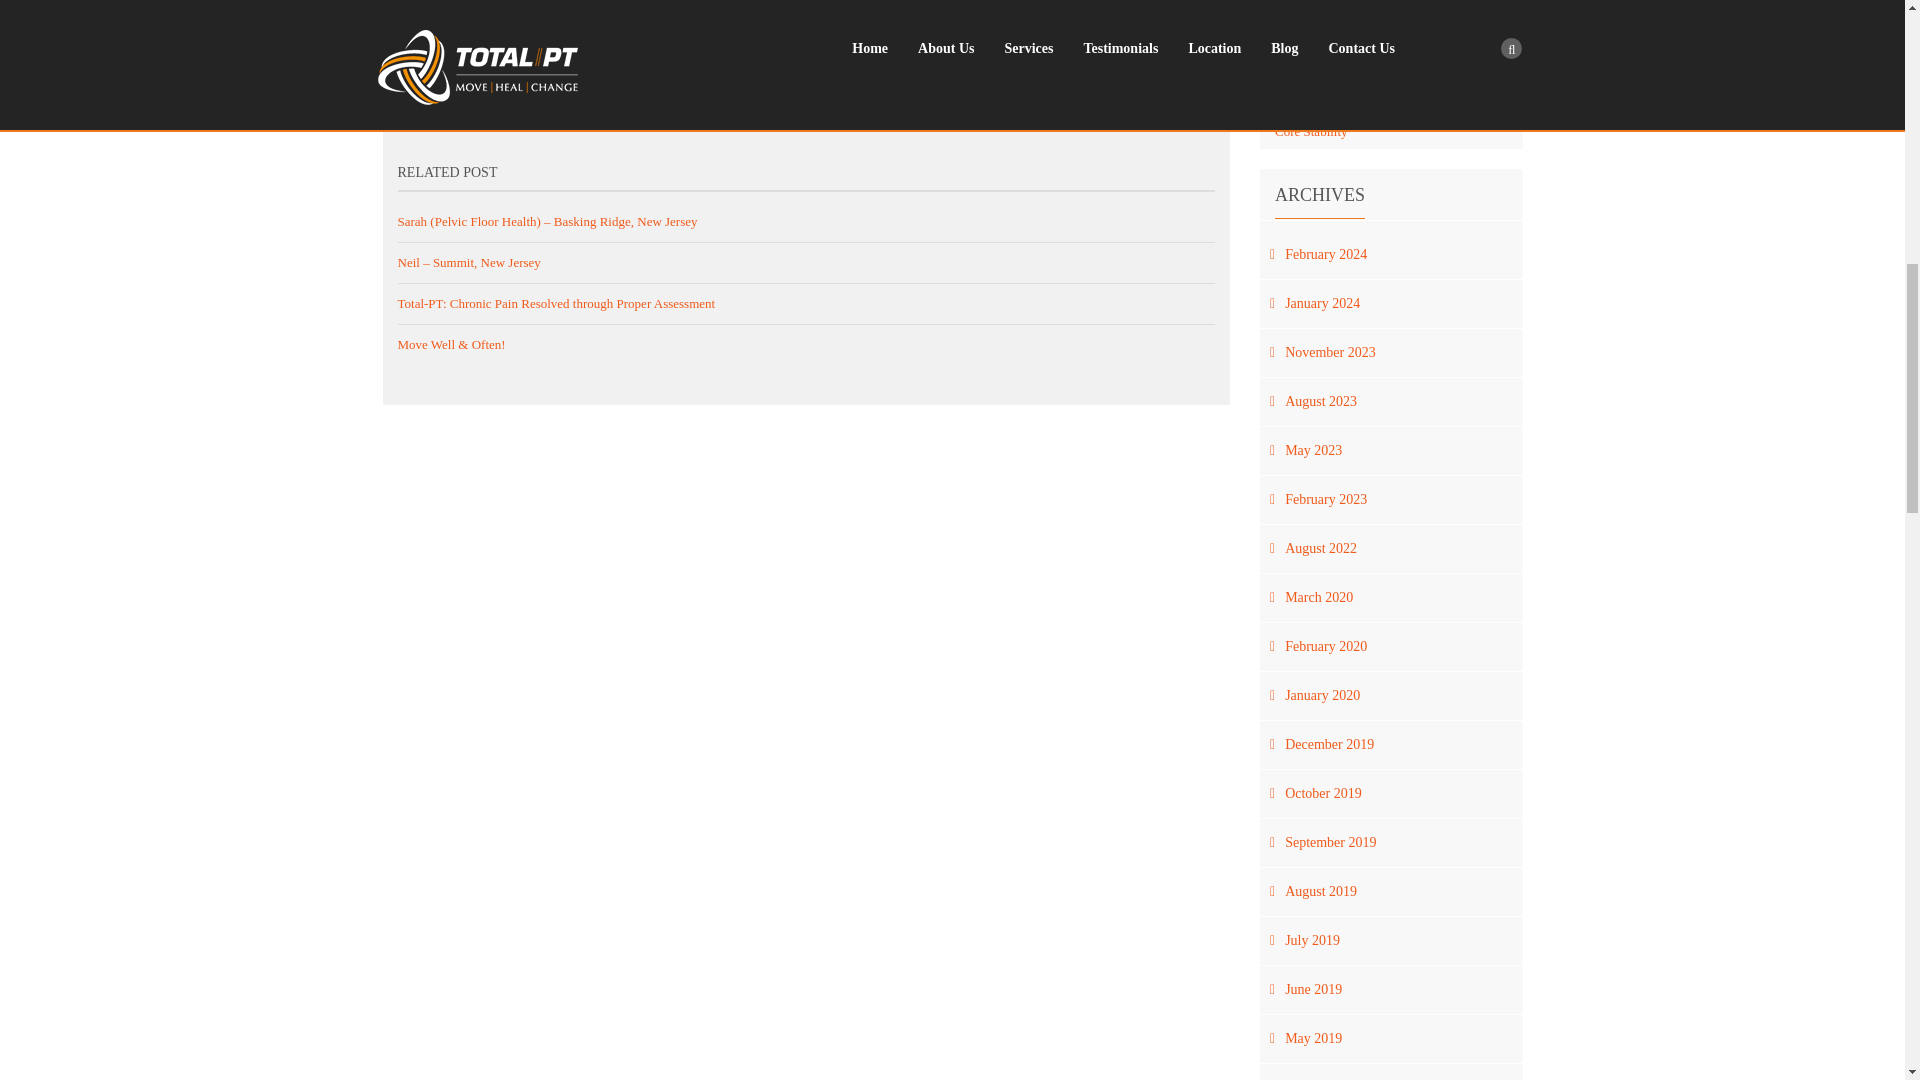 The width and height of the screenshot is (1920, 1080). What do you see at coordinates (1092, 76) in the screenshot?
I see `Share on Facebook` at bounding box center [1092, 76].